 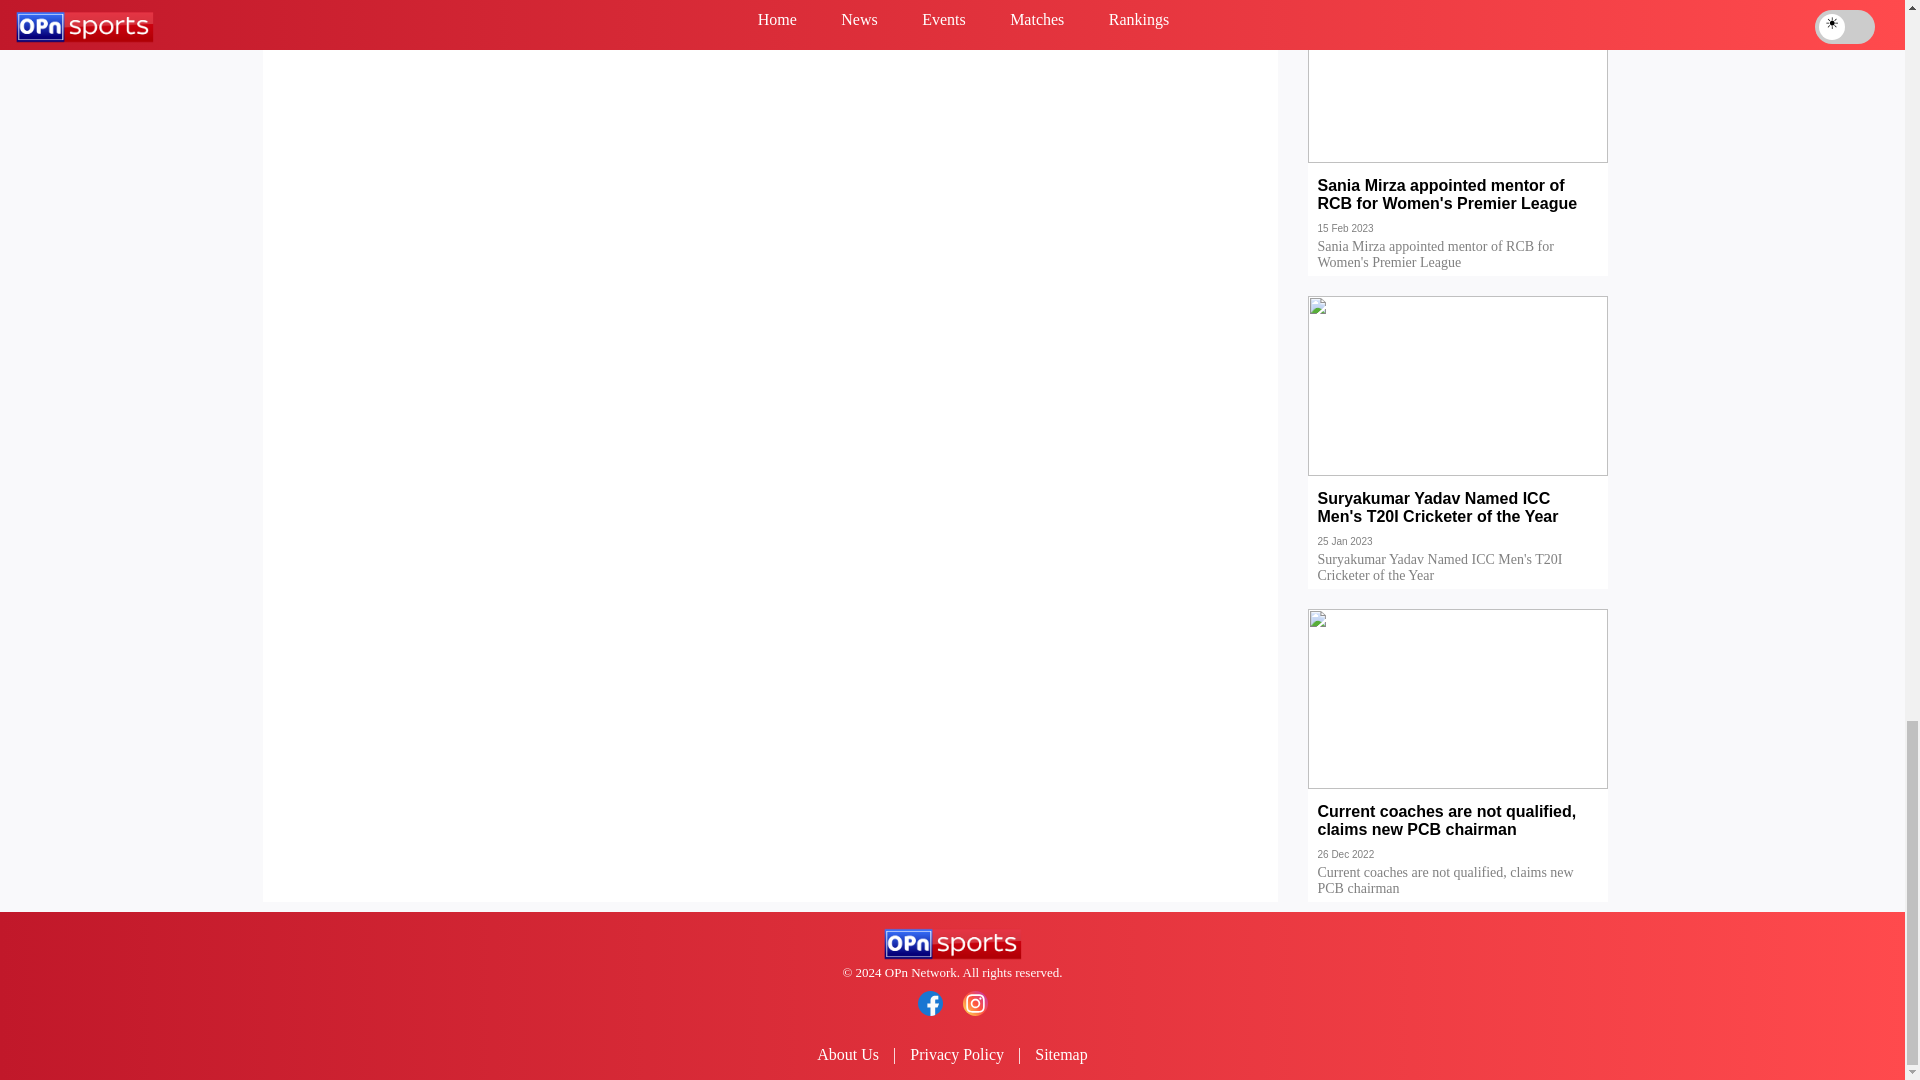 What do you see at coordinates (1458, 522) in the screenshot?
I see `Suryakumar Yadav Named ICC Men's T20I Cricketer of the Year` at bounding box center [1458, 522].